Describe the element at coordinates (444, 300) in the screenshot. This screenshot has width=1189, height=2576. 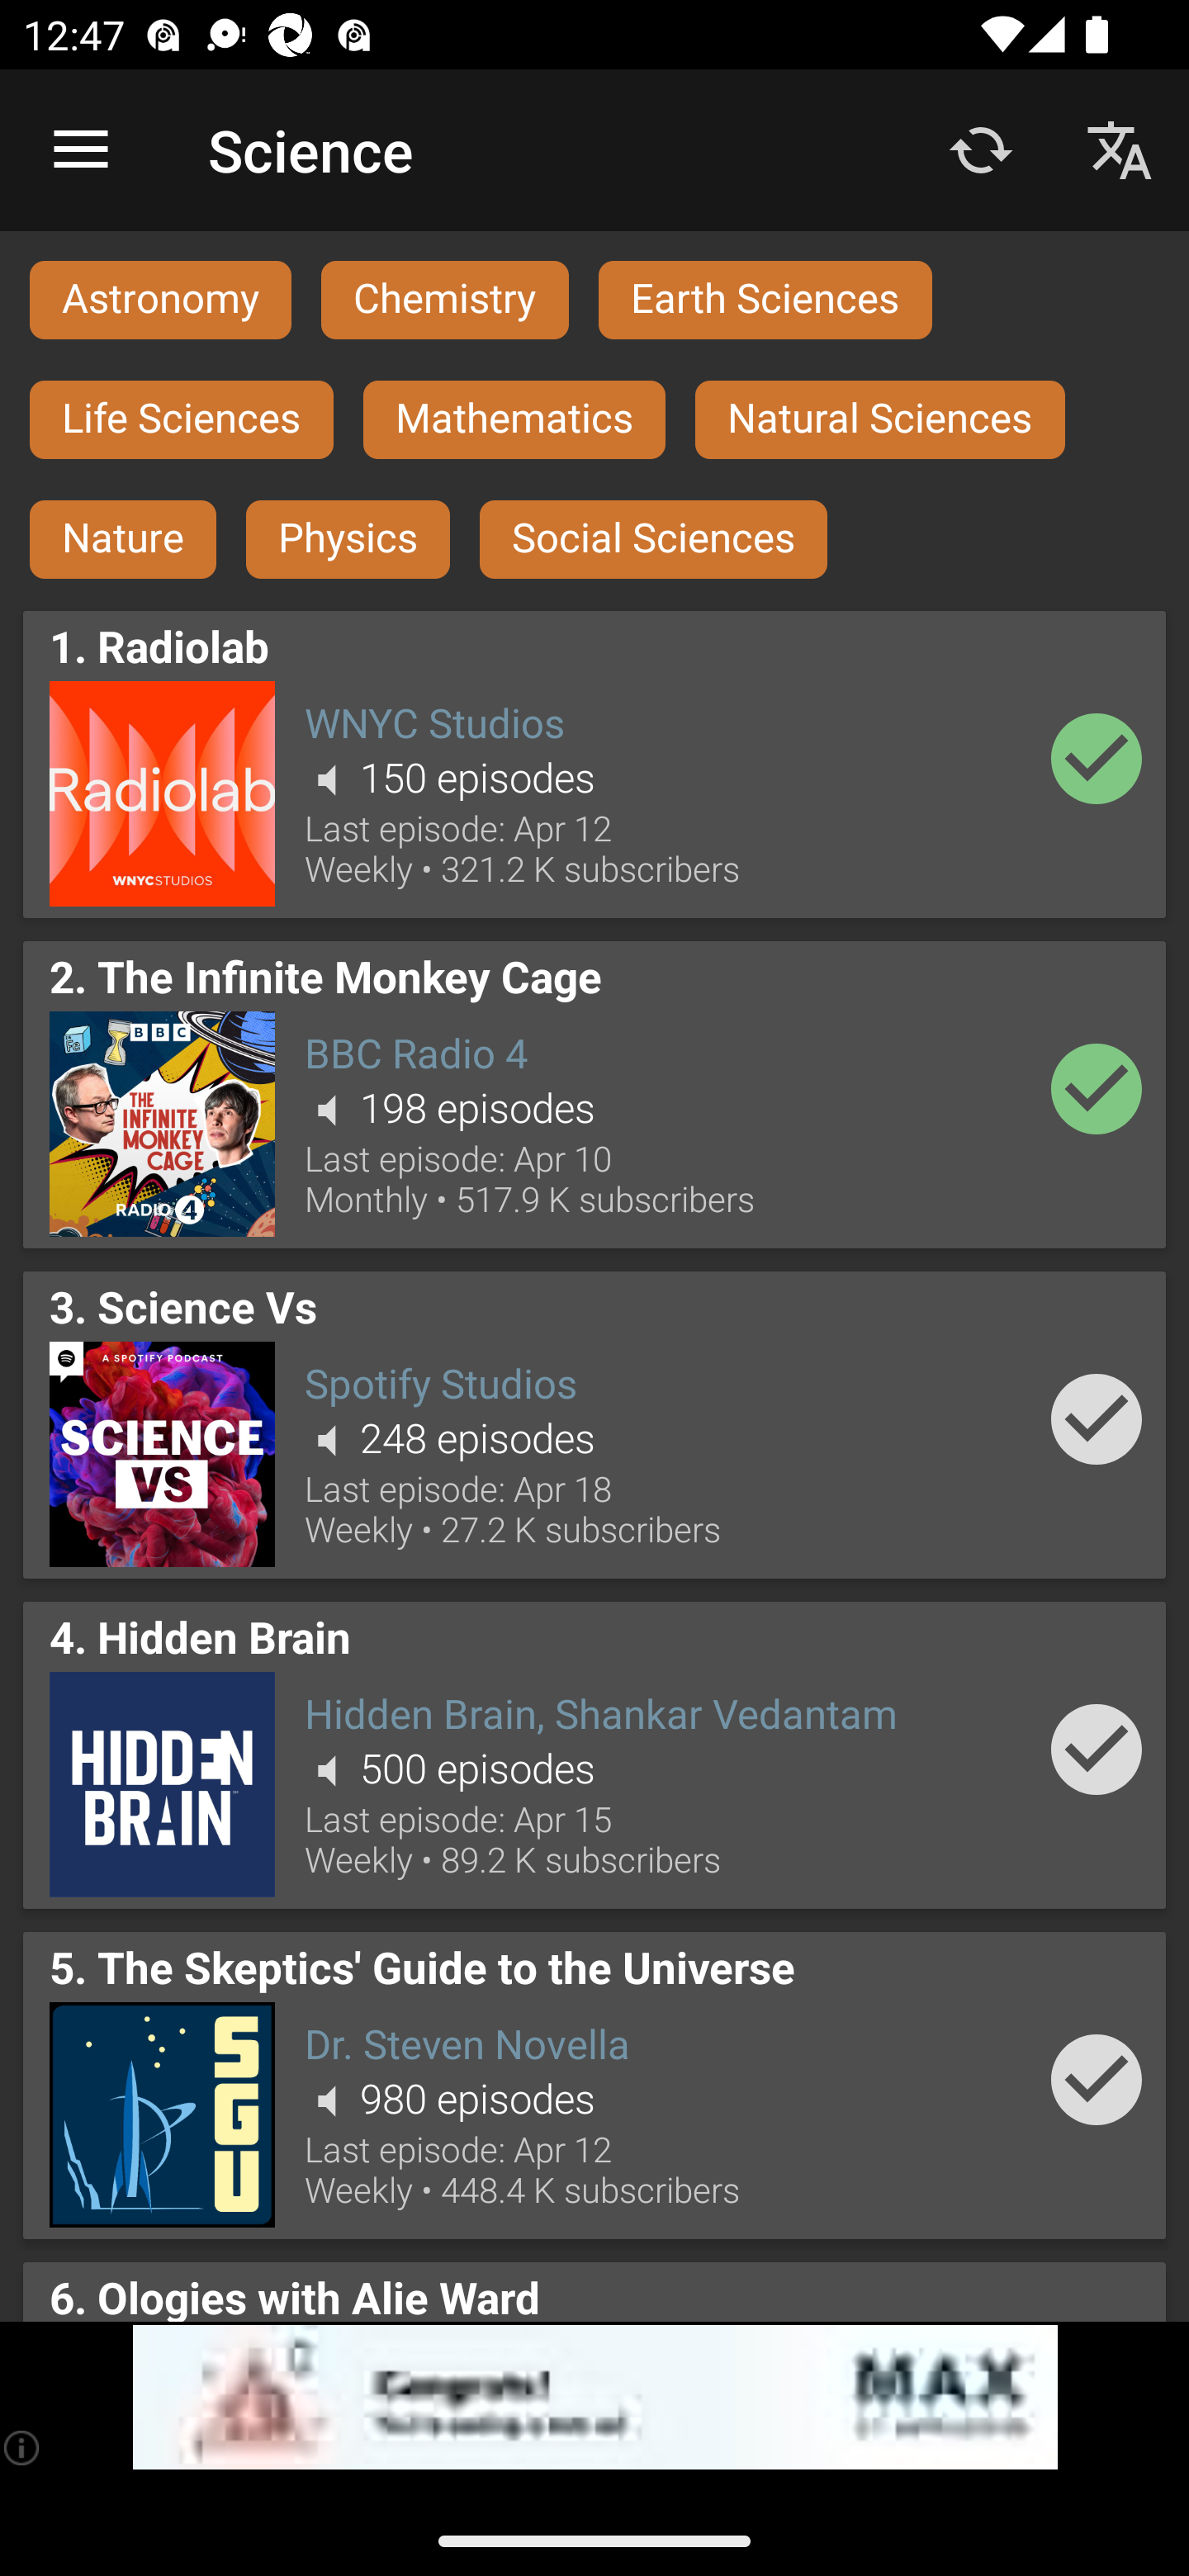
I see `Chemistry` at that location.